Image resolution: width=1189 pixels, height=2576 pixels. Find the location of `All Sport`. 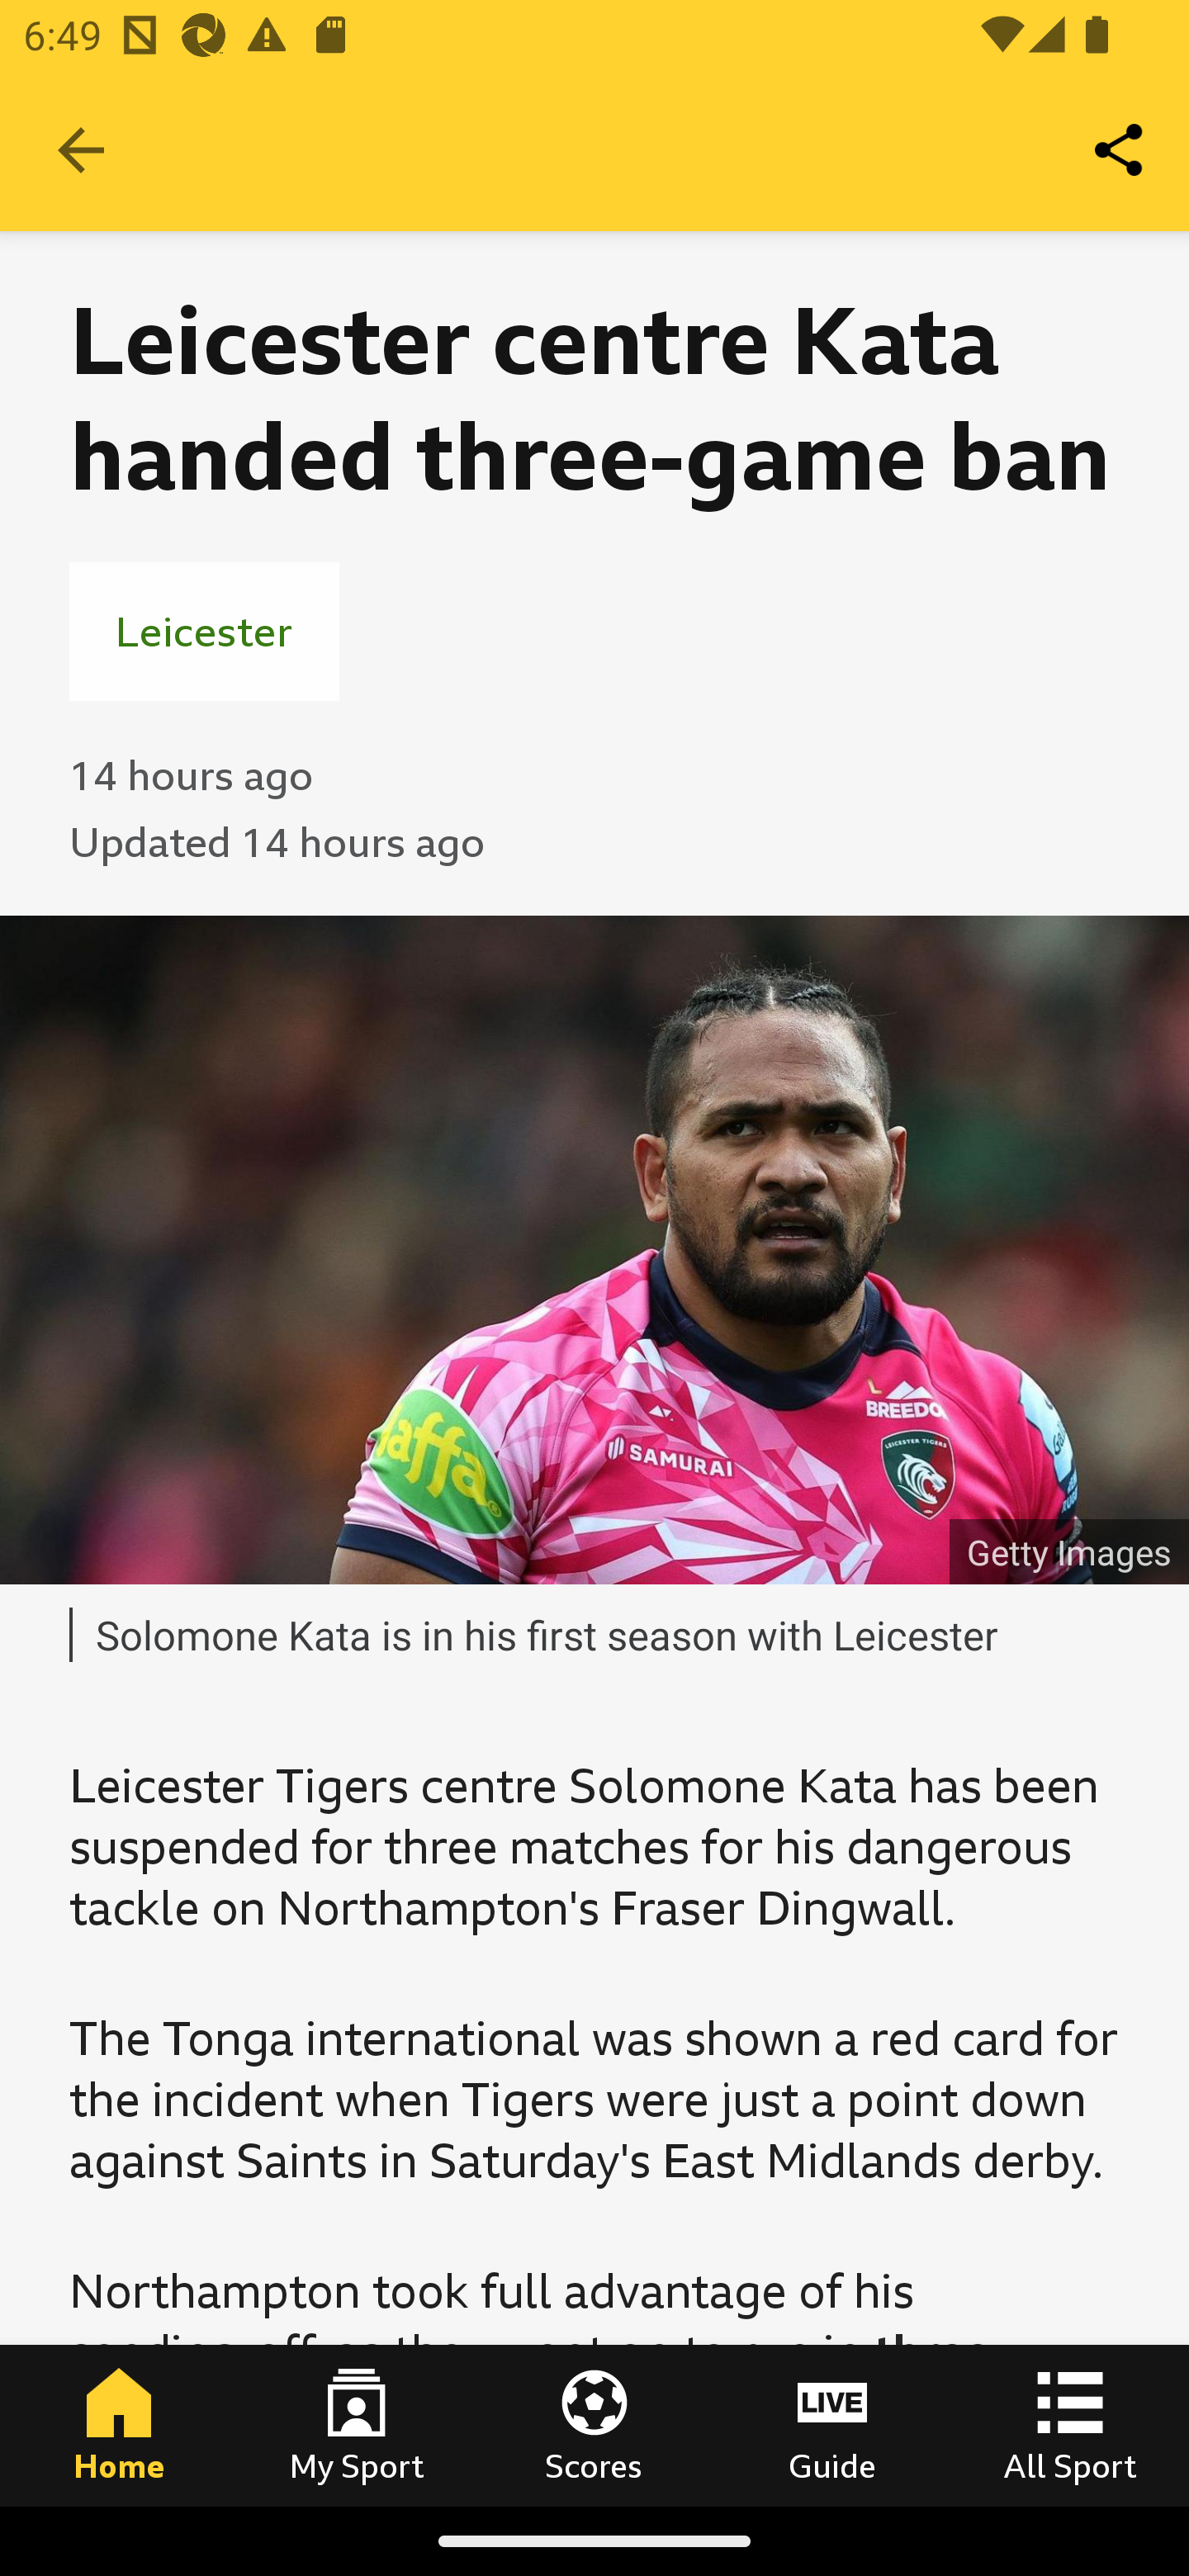

All Sport is located at coordinates (1070, 2425).